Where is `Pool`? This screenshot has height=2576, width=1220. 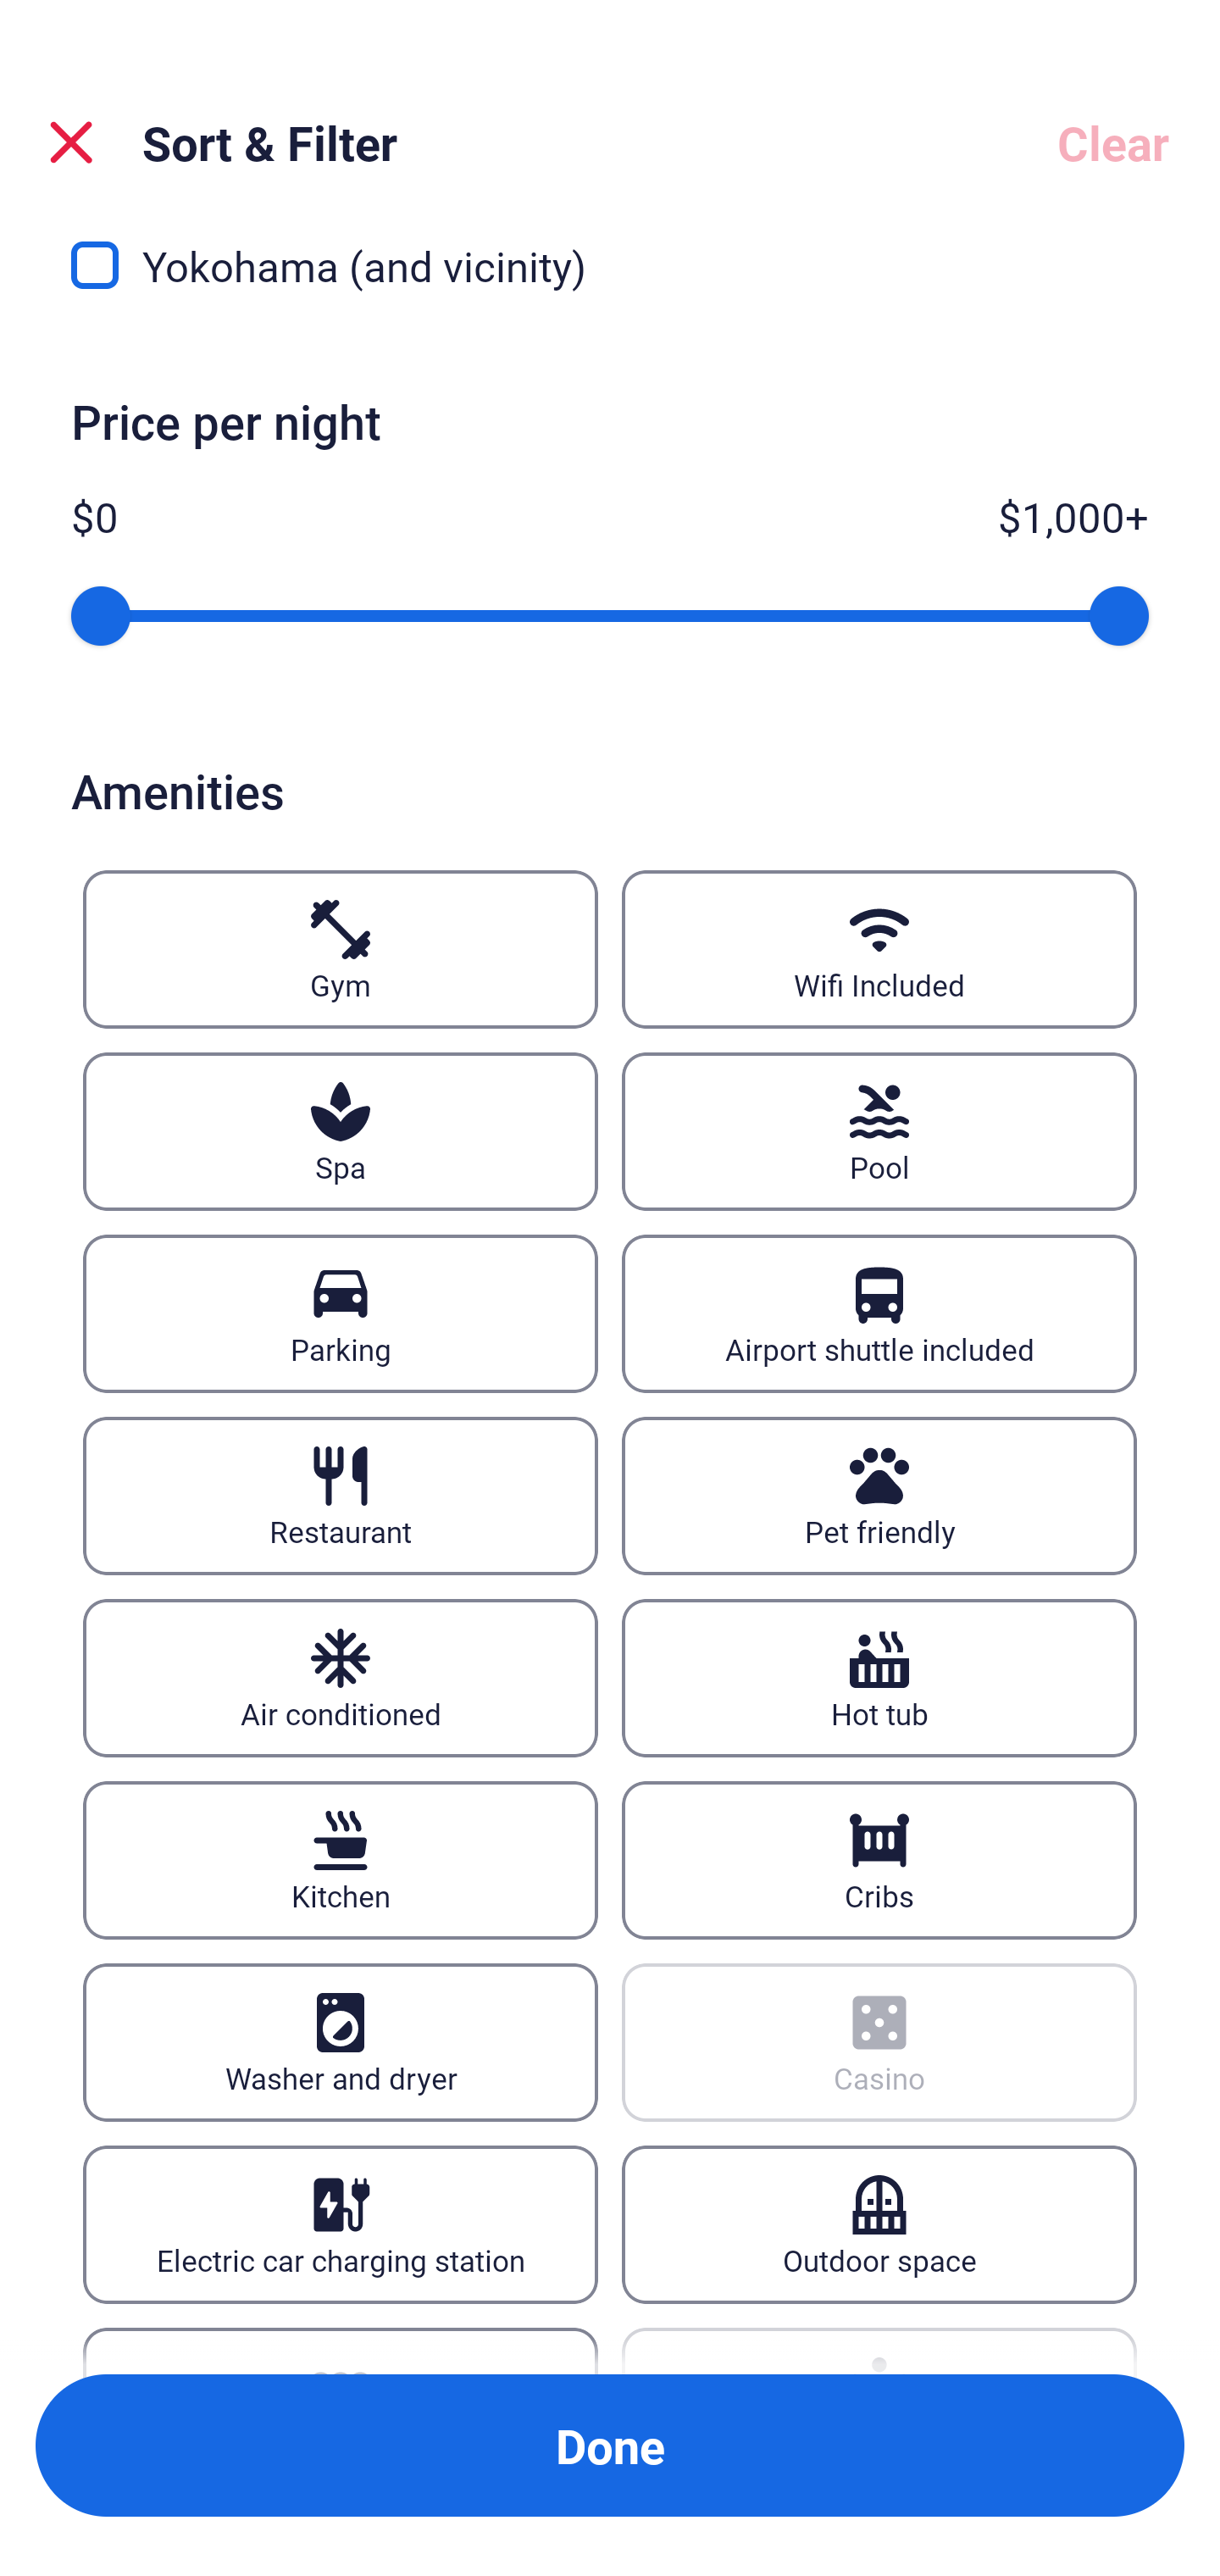 Pool is located at coordinates (879, 1132).